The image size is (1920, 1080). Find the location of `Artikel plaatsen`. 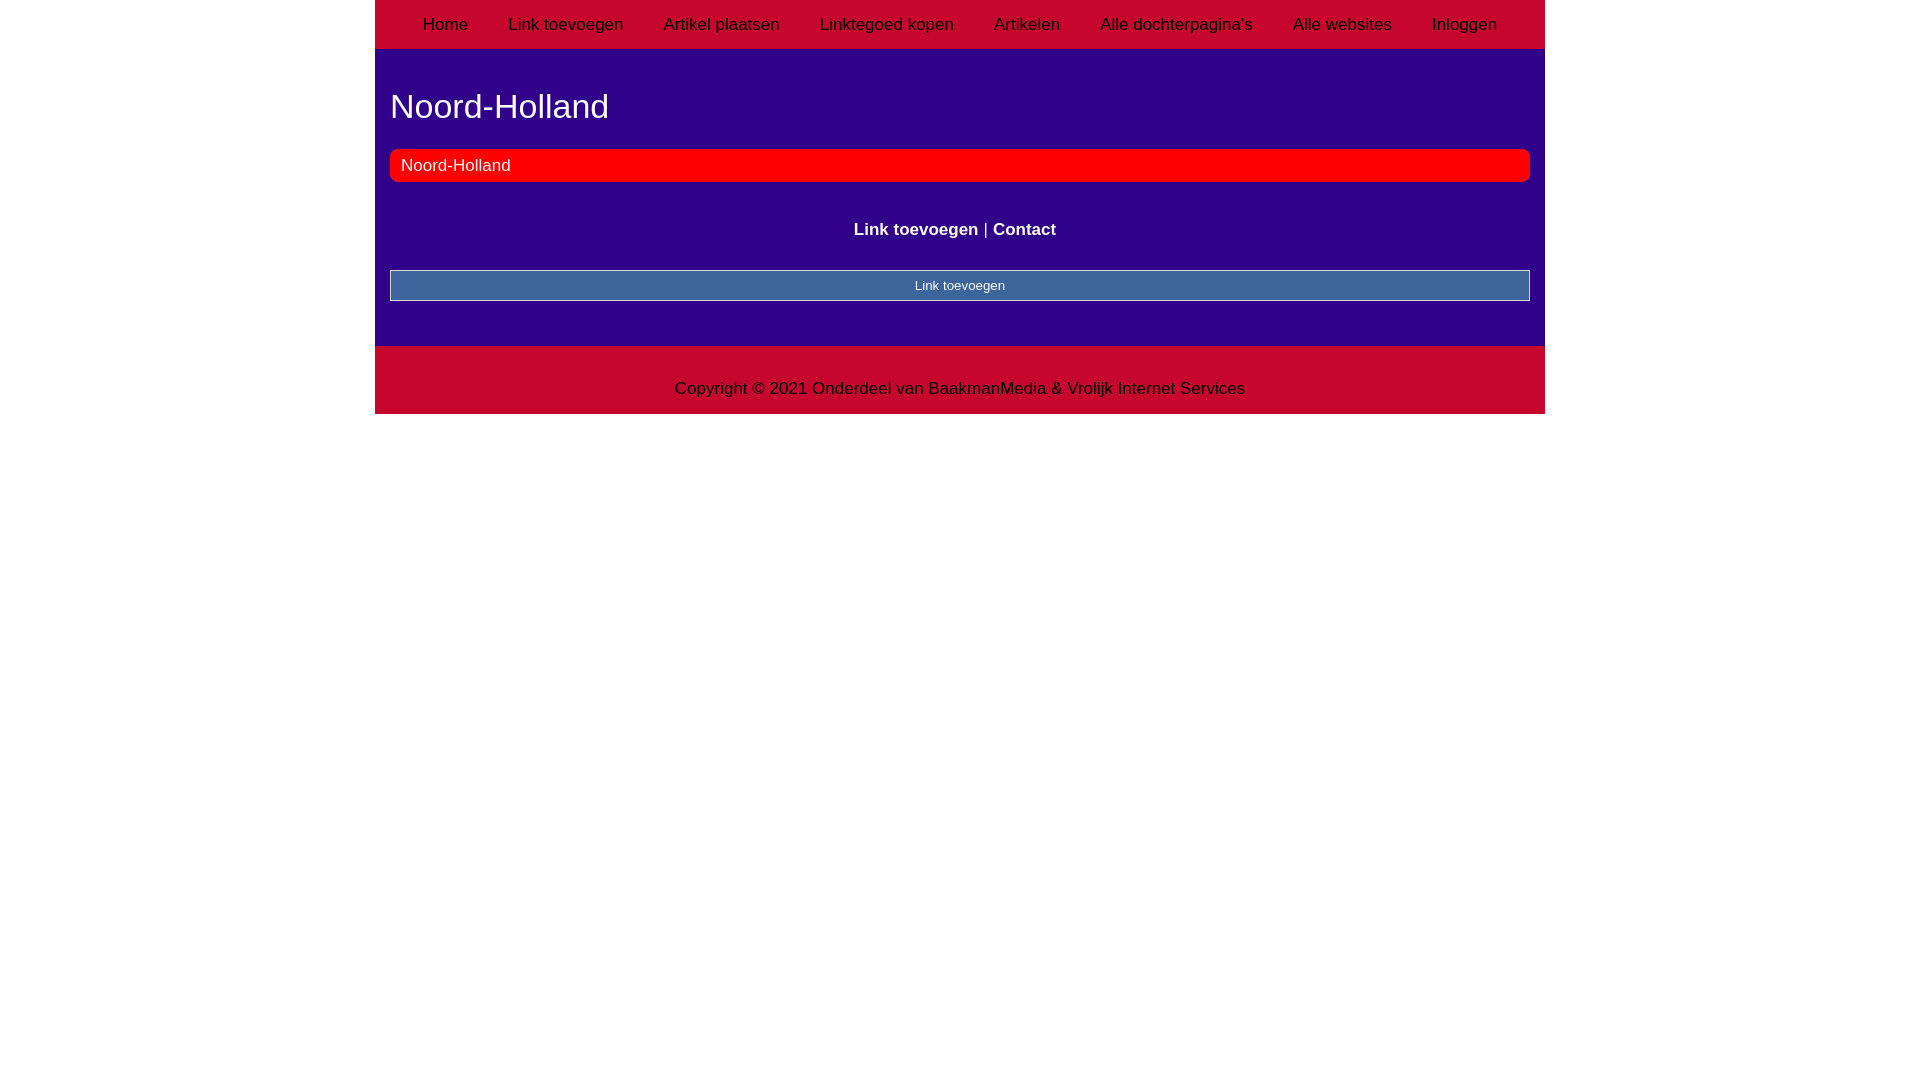

Artikel plaatsen is located at coordinates (722, 24).